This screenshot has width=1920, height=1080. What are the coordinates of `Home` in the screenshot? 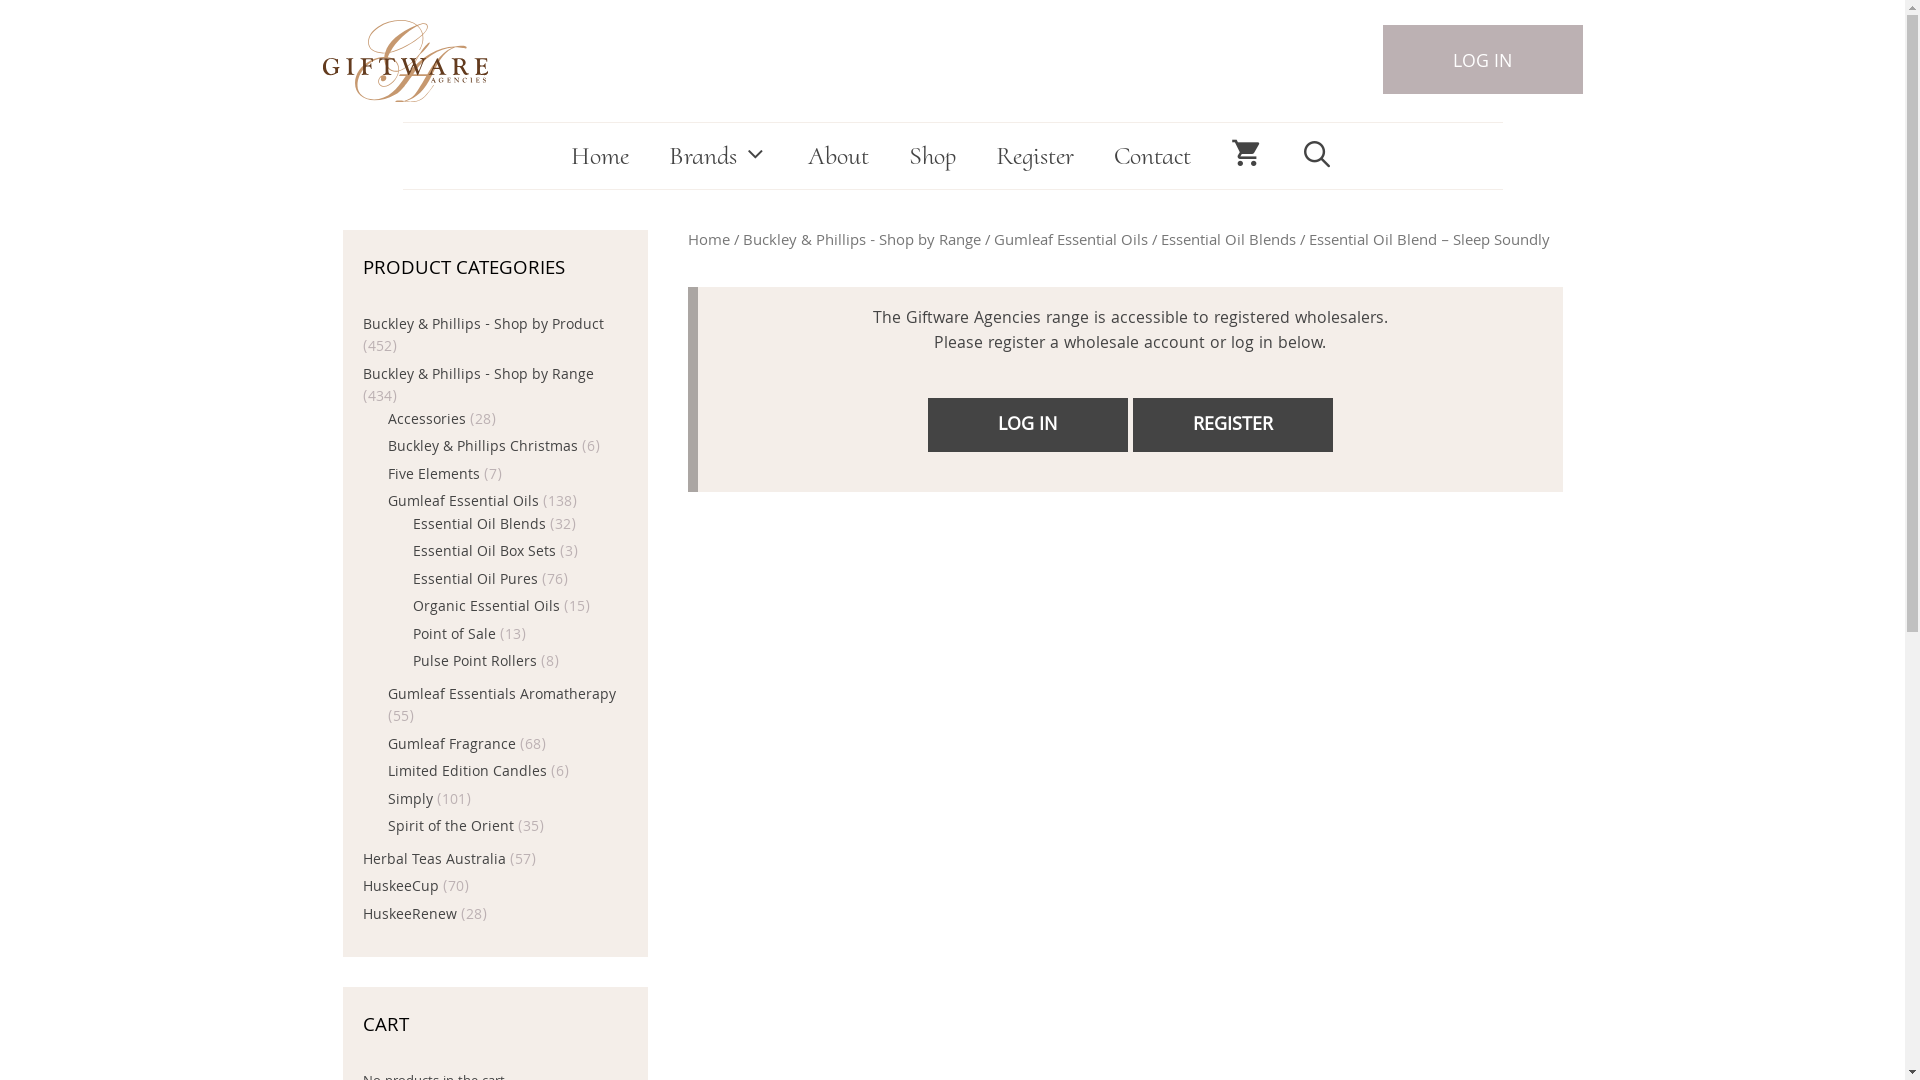 It's located at (600, 155).